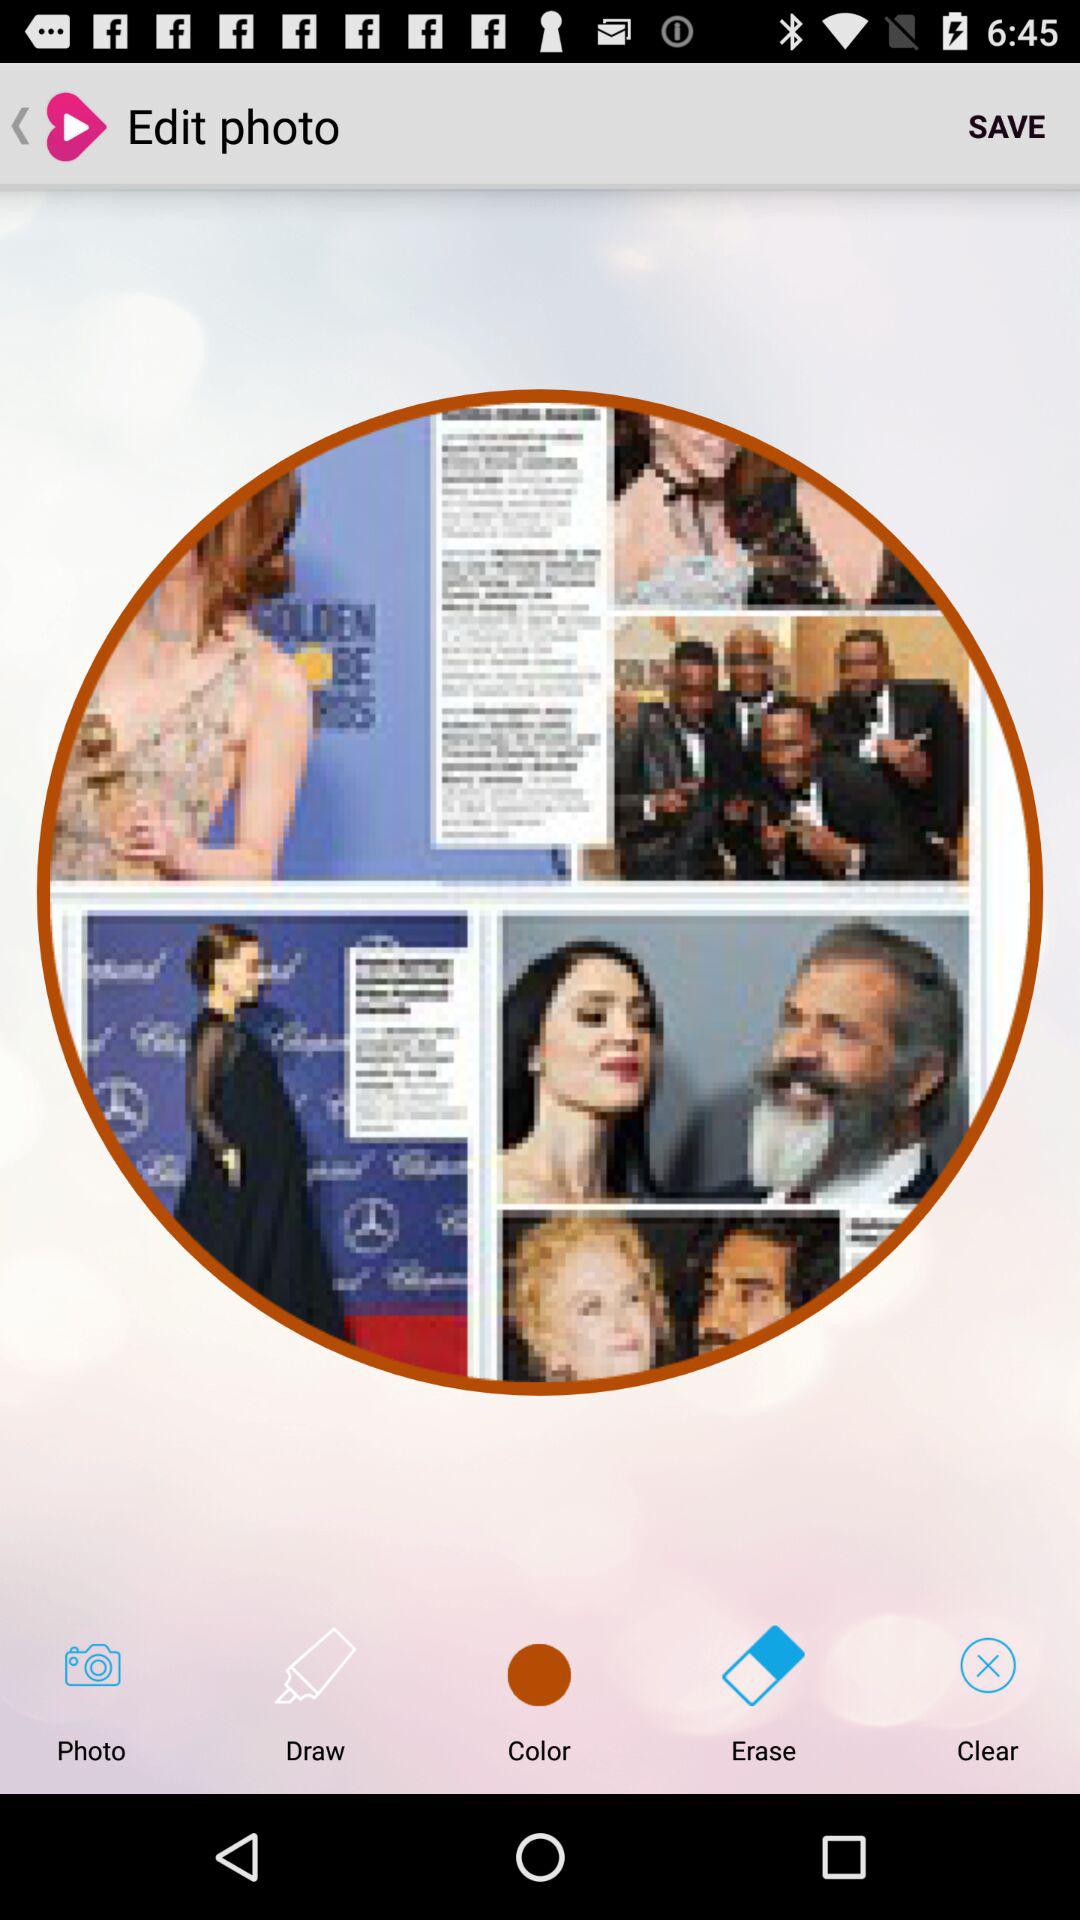 The height and width of the screenshot is (1920, 1080). Describe the element at coordinates (764, 1694) in the screenshot. I see `choose button next to the clear icon` at that location.